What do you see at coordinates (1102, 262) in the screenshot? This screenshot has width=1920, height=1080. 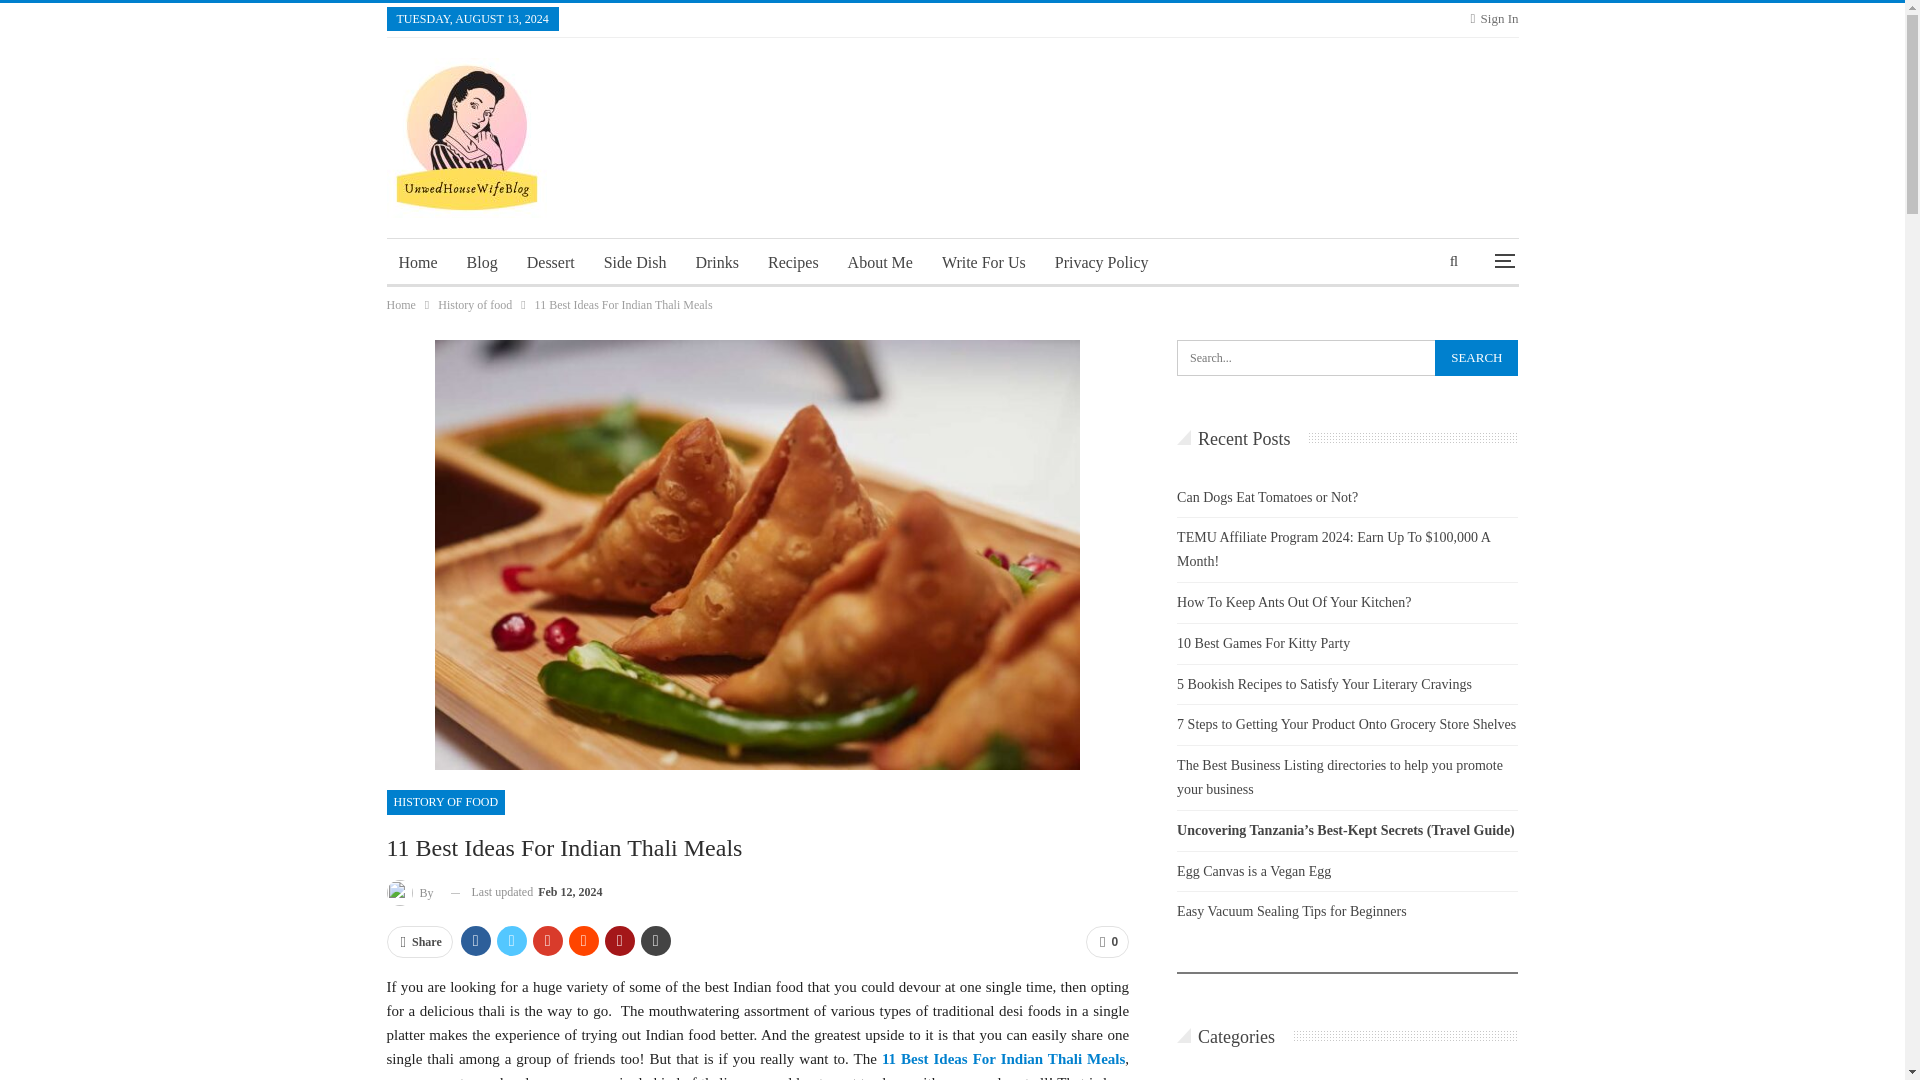 I see `Privacy Policy` at bounding box center [1102, 262].